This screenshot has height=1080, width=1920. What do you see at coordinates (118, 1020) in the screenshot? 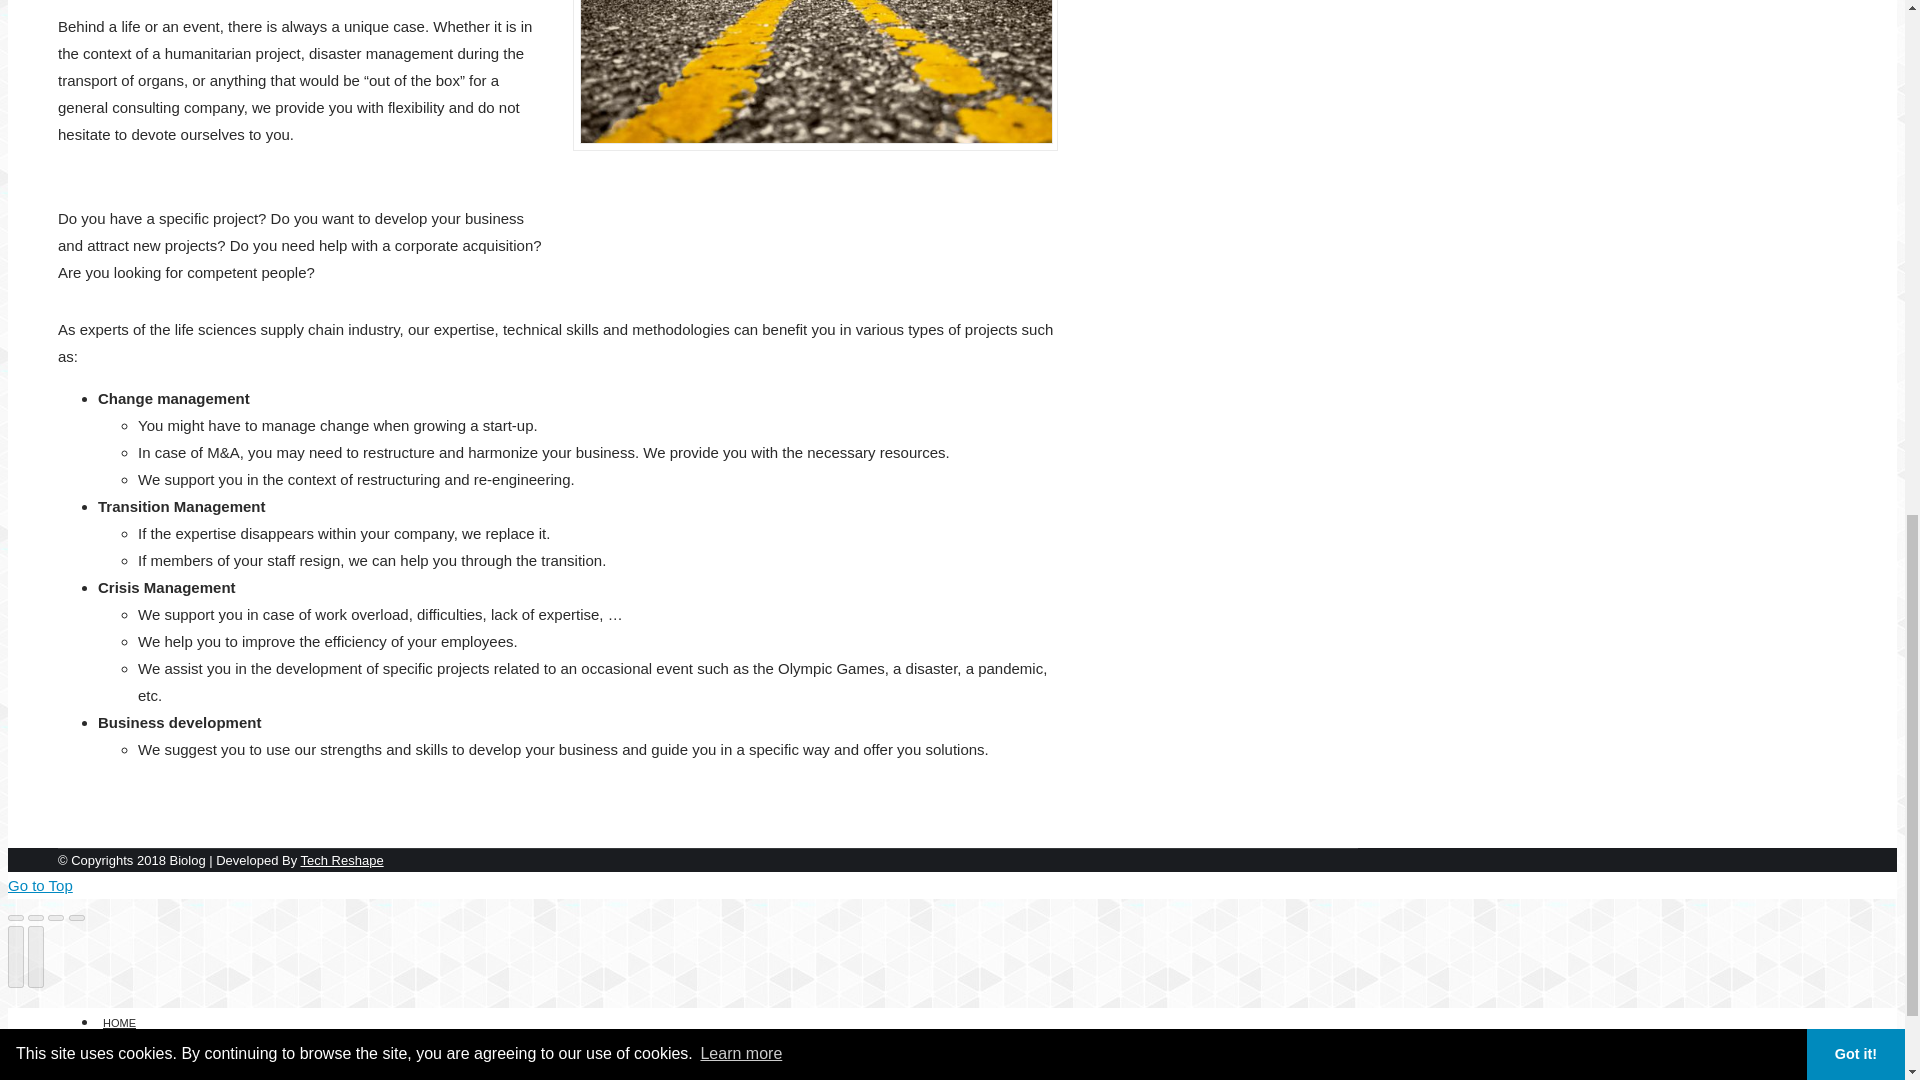
I see `HOME` at bounding box center [118, 1020].